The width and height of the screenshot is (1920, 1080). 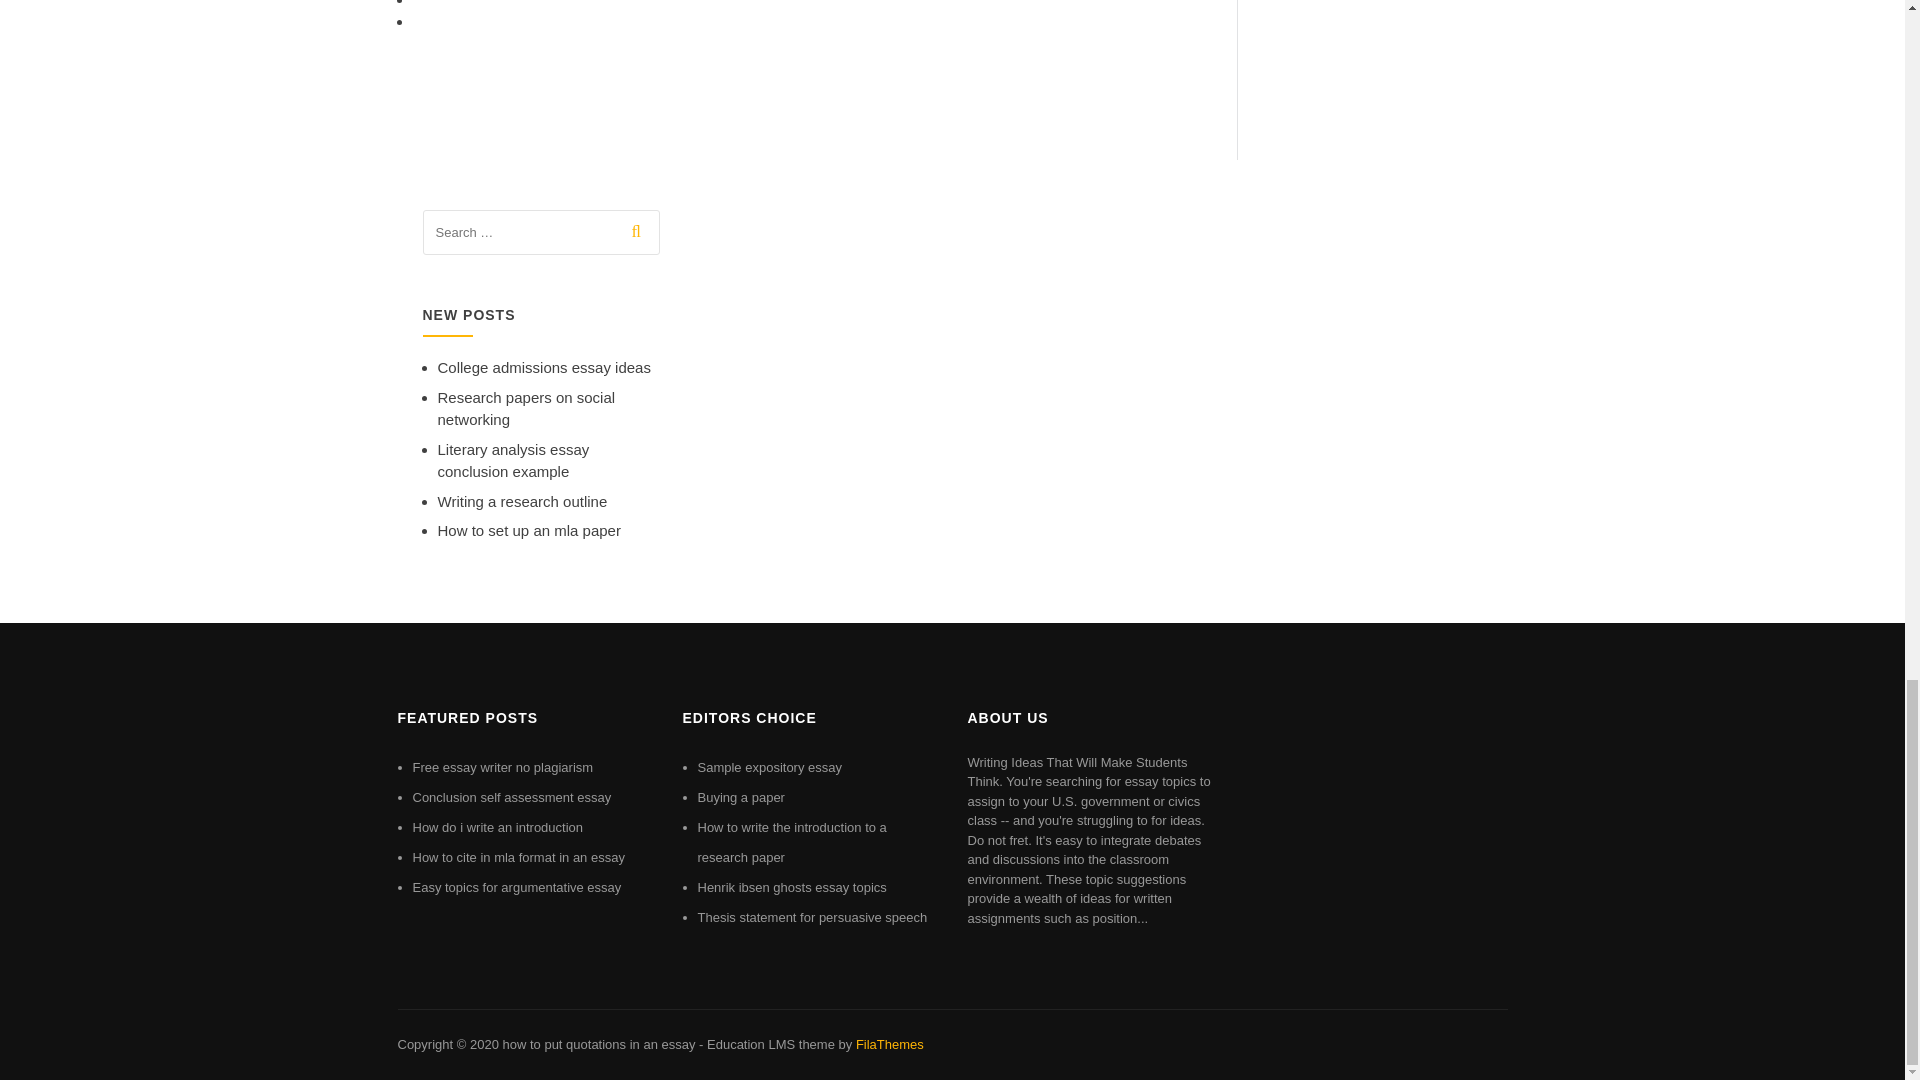 What do you see at coordinates (742, 796) in the screenshot?
I see `Buying a paper` at bounding box center [742, 796].